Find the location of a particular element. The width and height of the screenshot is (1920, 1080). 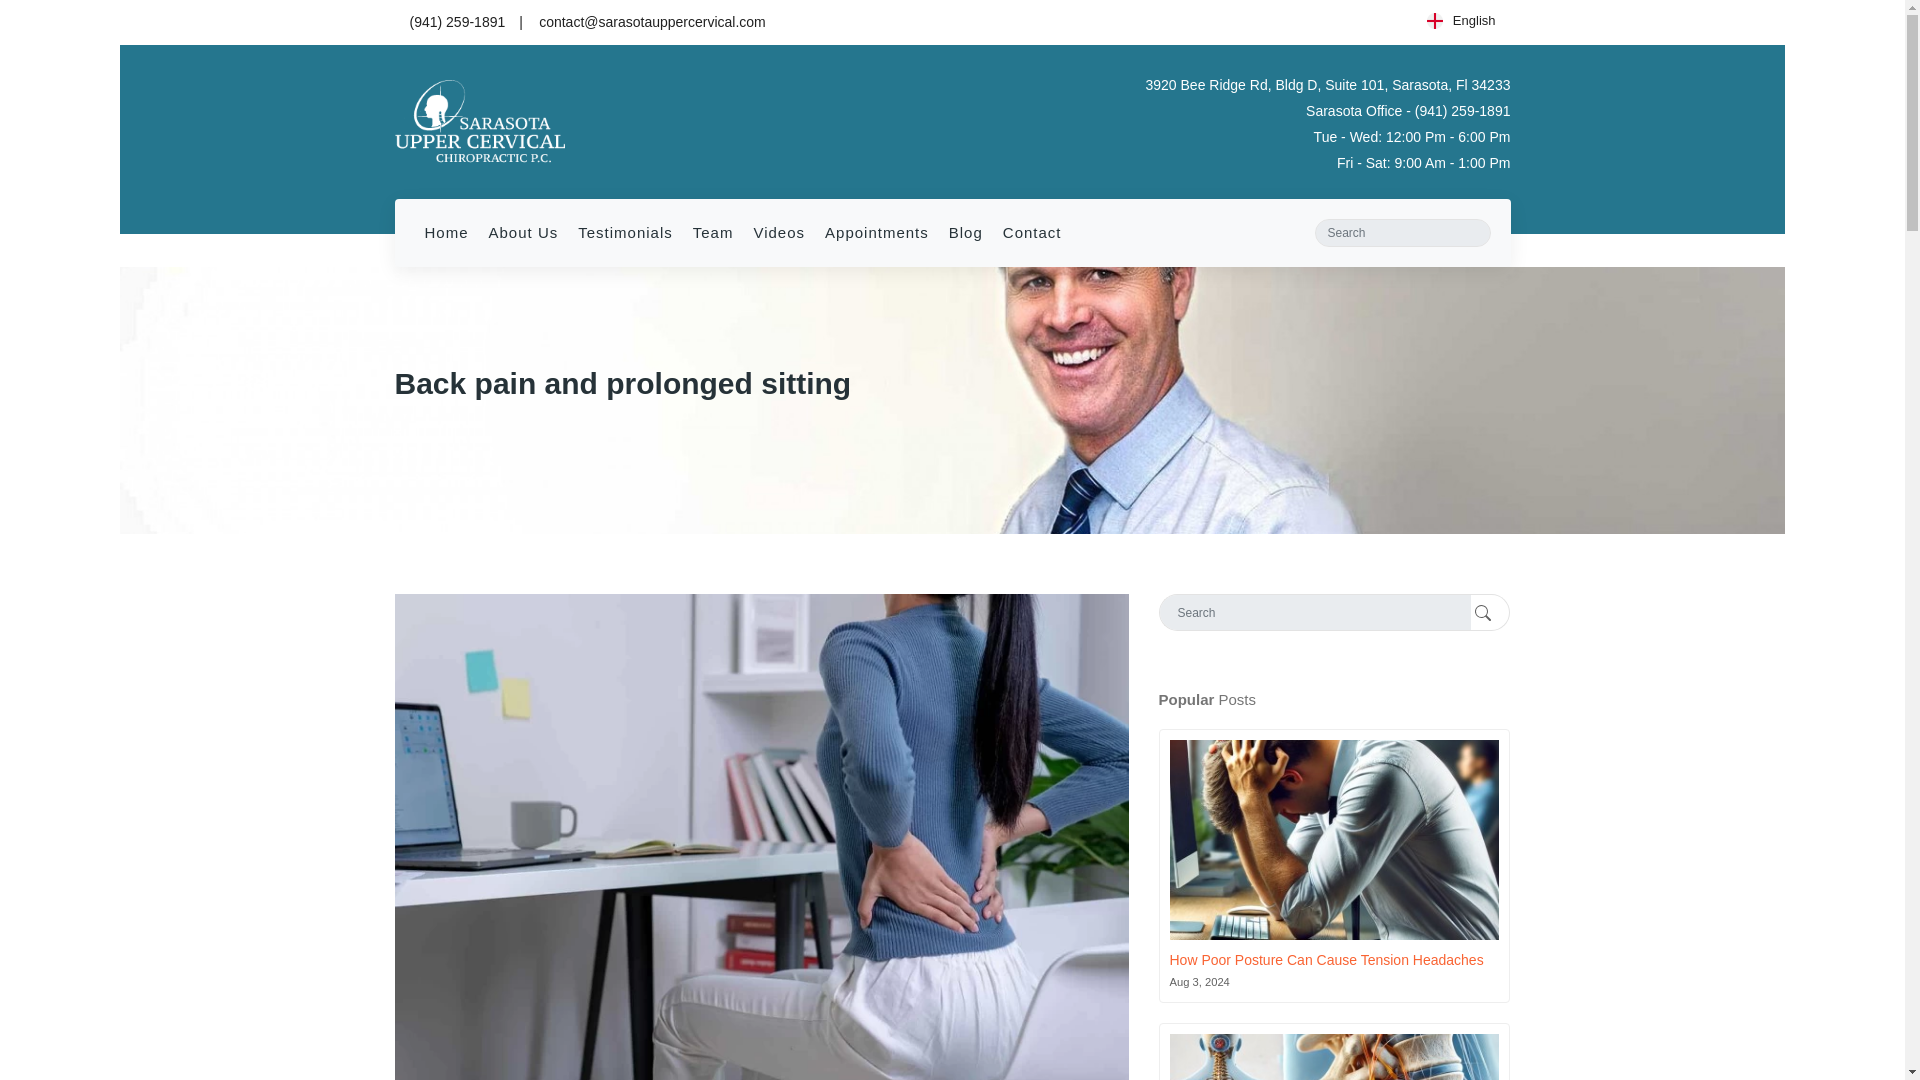

About Us is located at coordinates (523, 232).